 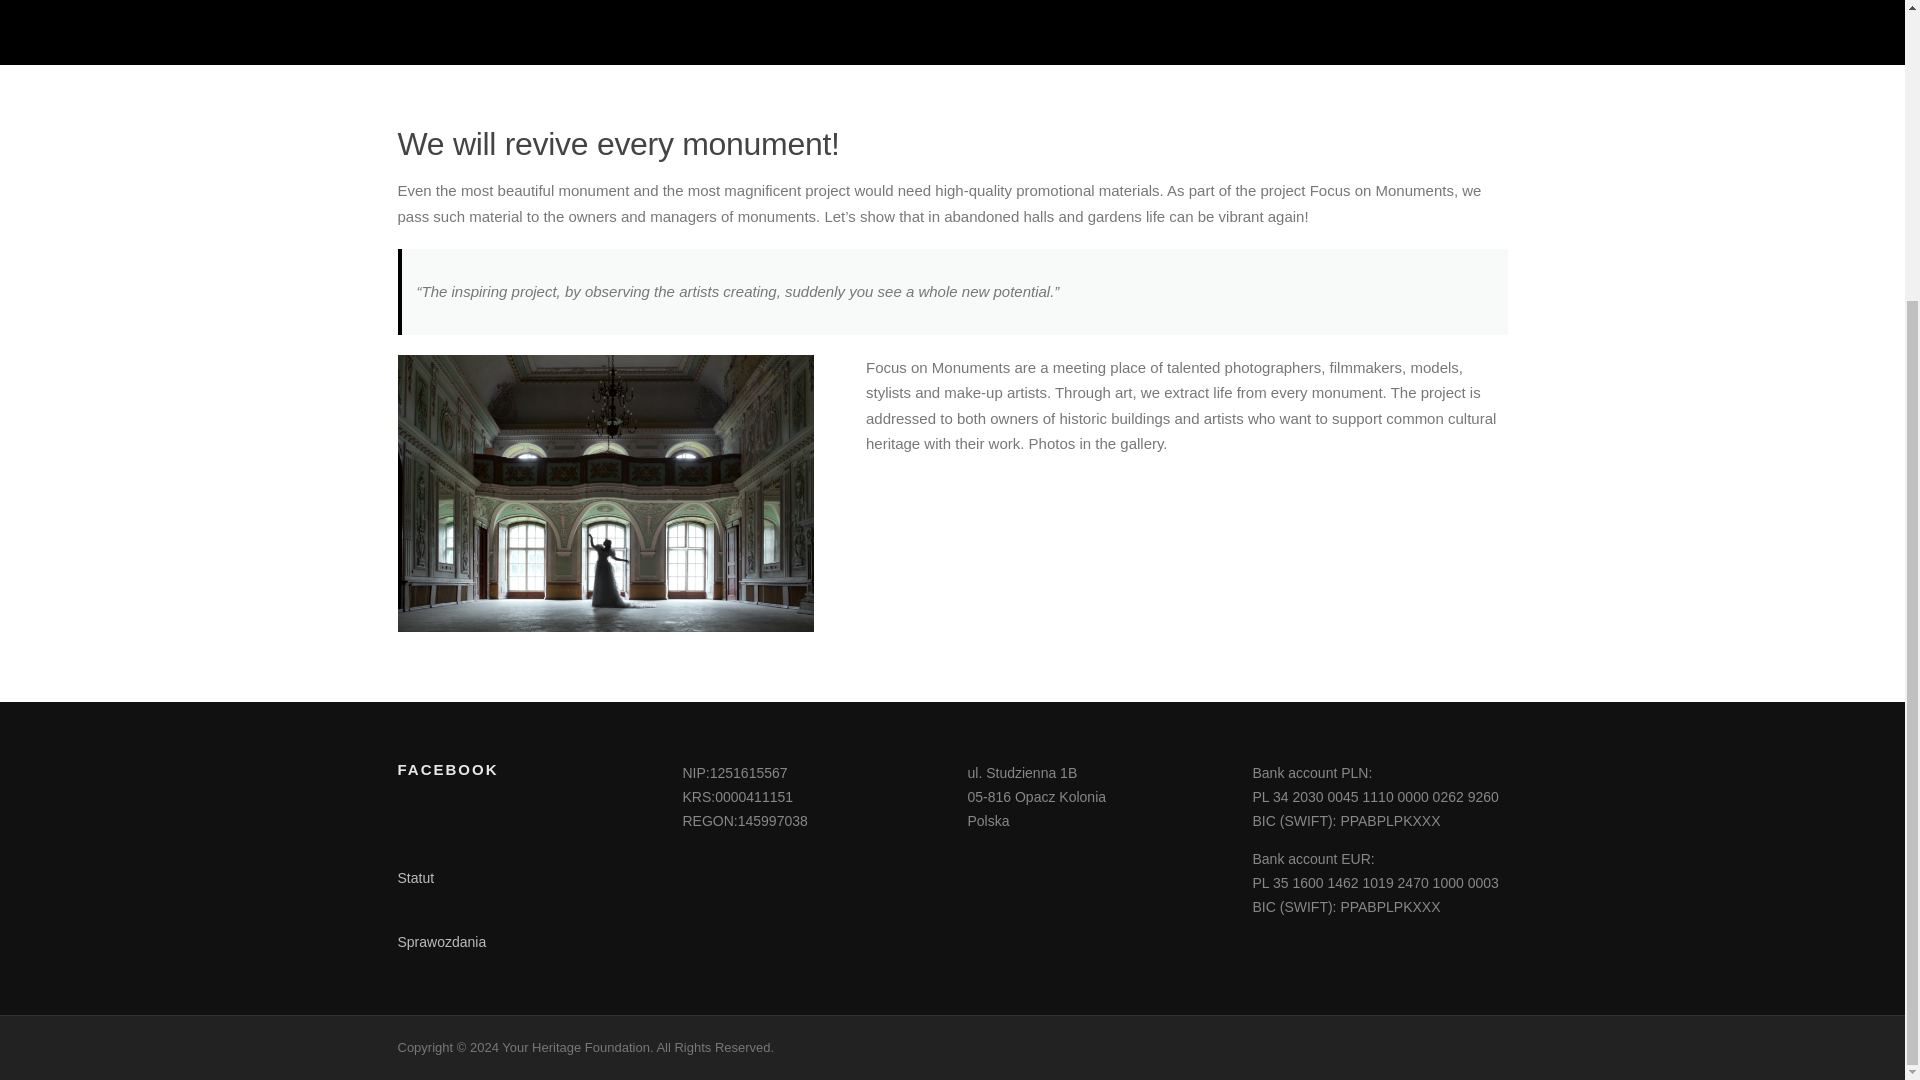 I want to click on Statut, so click(x=416, y=878).